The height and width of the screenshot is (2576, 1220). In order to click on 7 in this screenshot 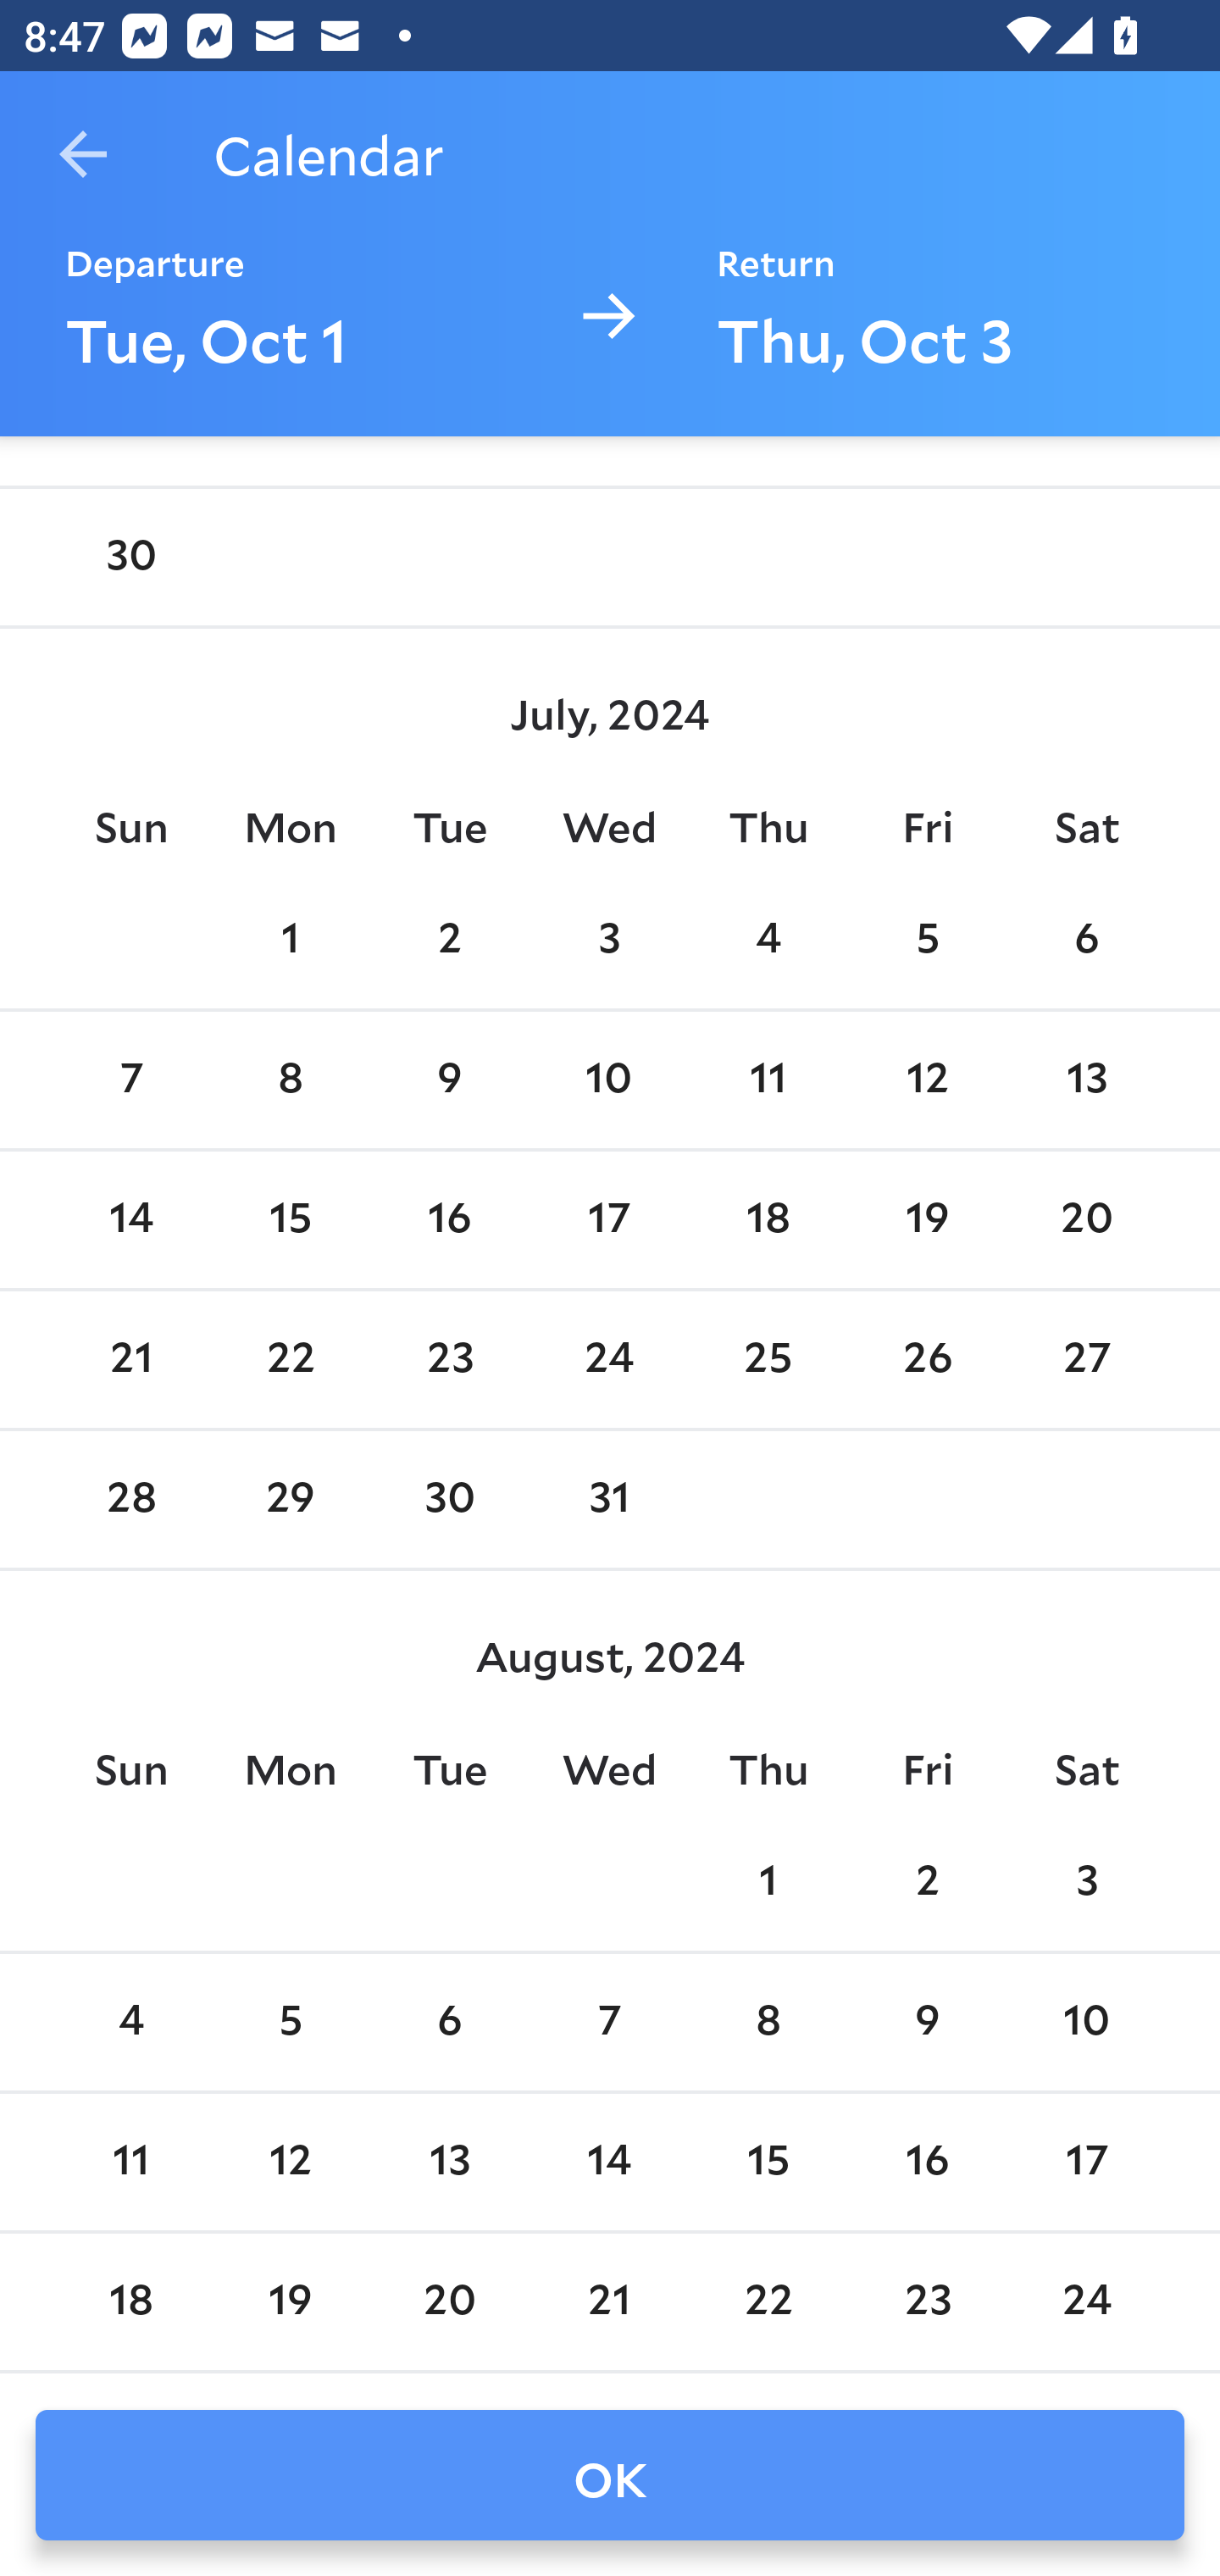, I will do `click(130, 1079)`.